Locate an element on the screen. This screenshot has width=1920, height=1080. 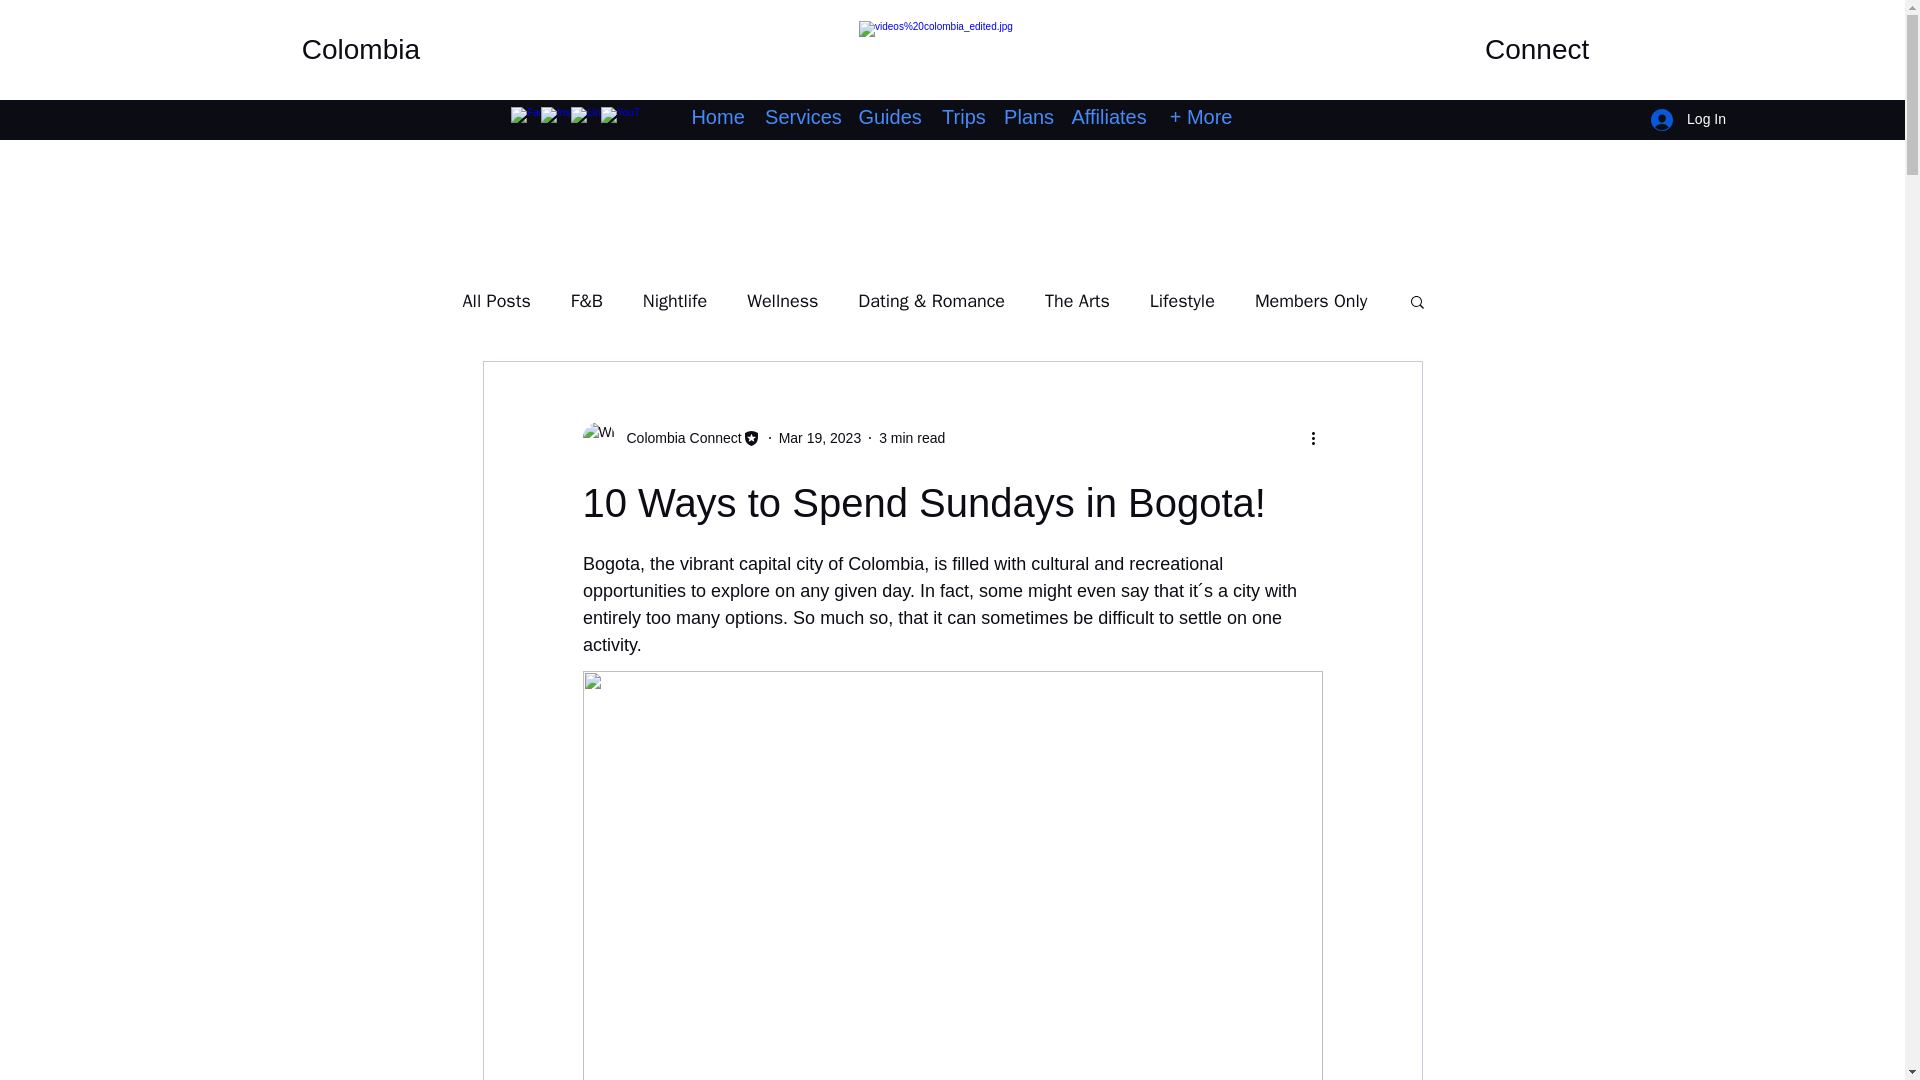
Colombia is located at coordinates (360, 48).